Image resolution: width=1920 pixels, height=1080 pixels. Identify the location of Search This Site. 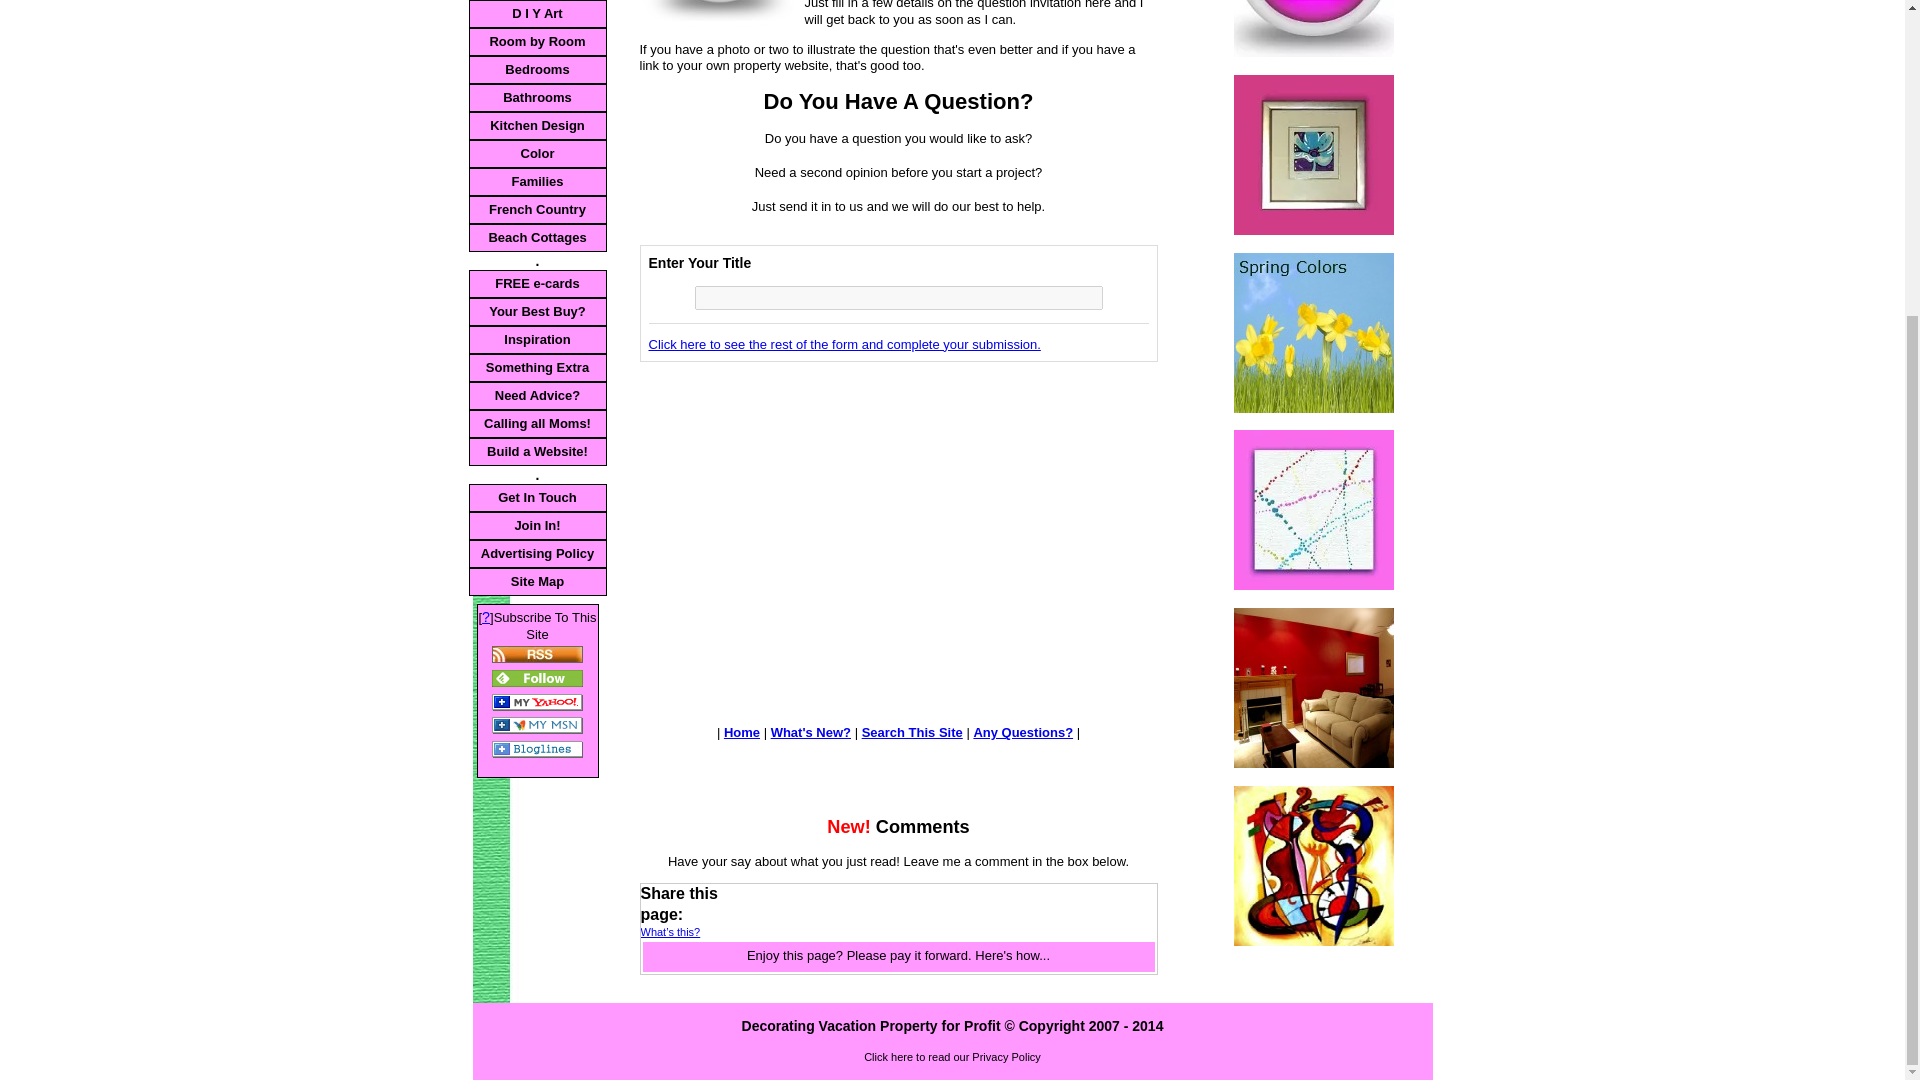
(912, 732).